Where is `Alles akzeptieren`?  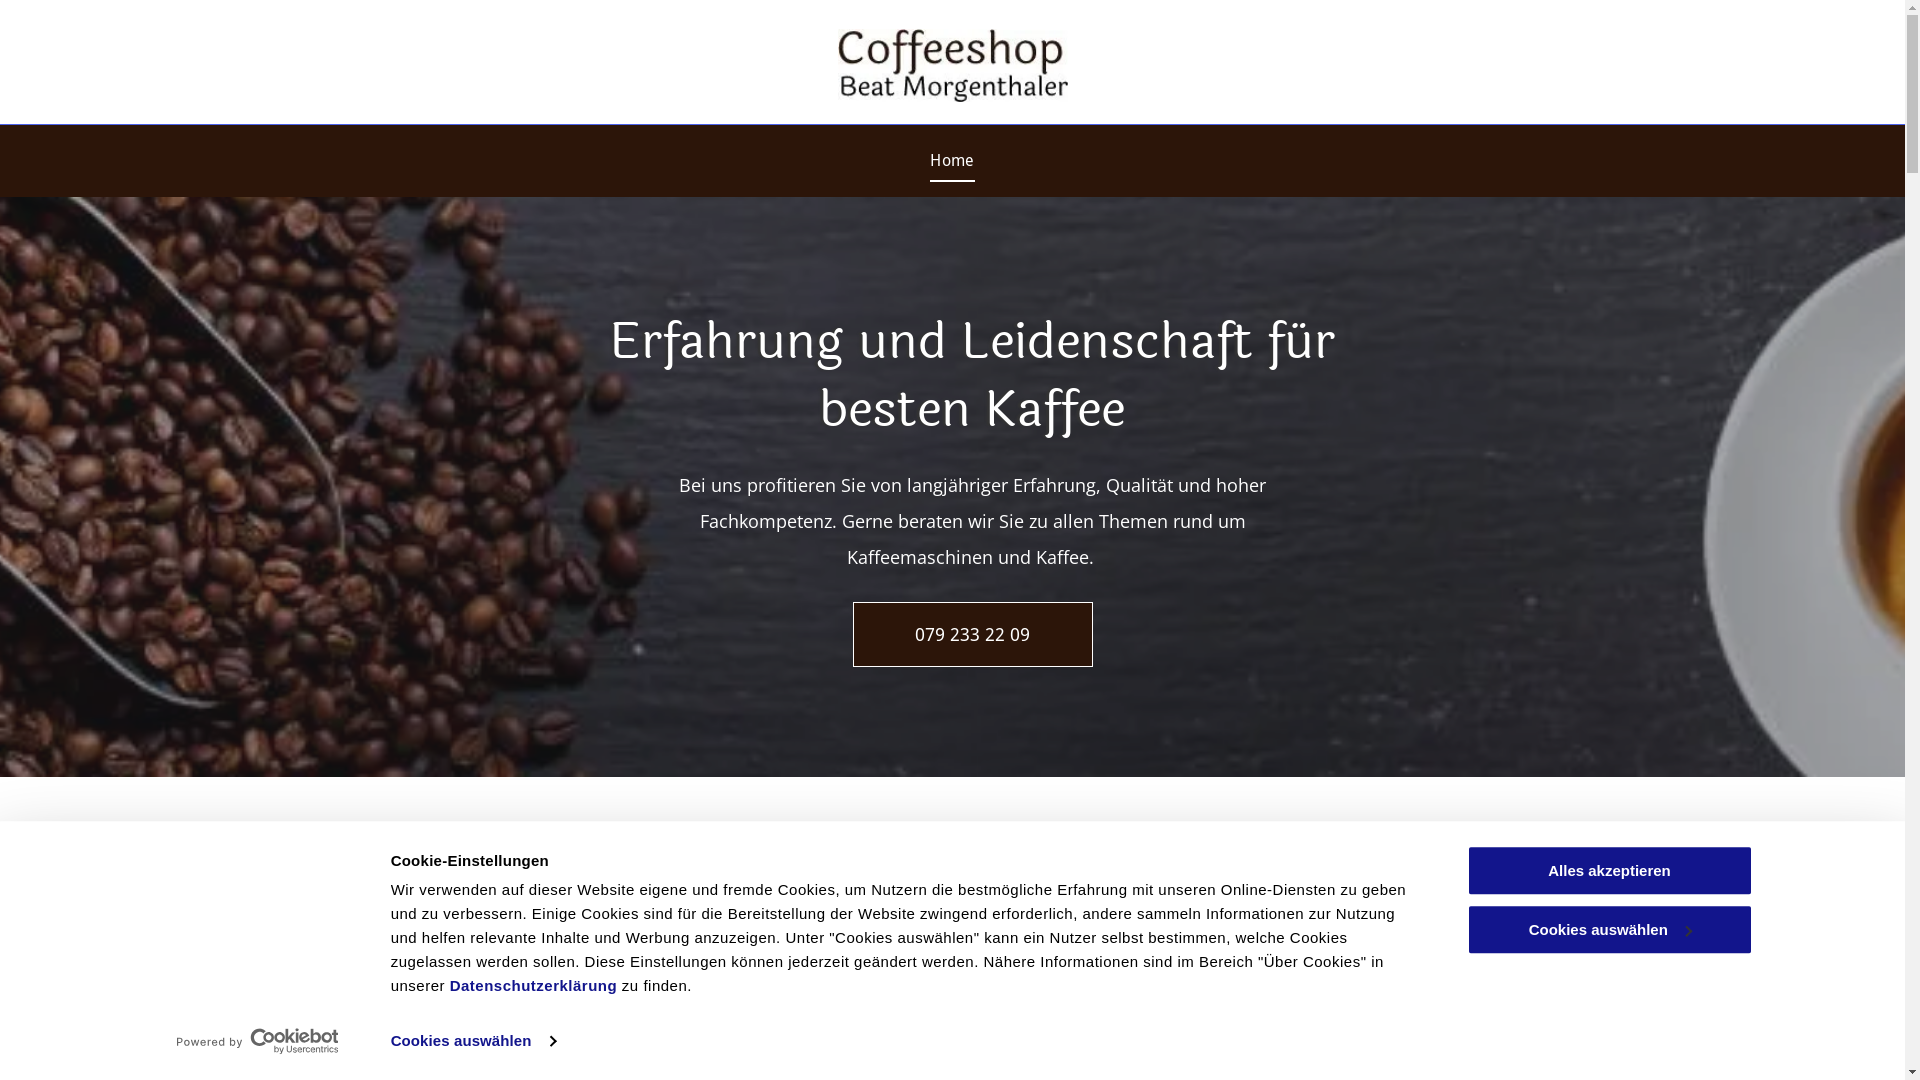
Alles akzeptieren is located at coordinates (1609, 870).